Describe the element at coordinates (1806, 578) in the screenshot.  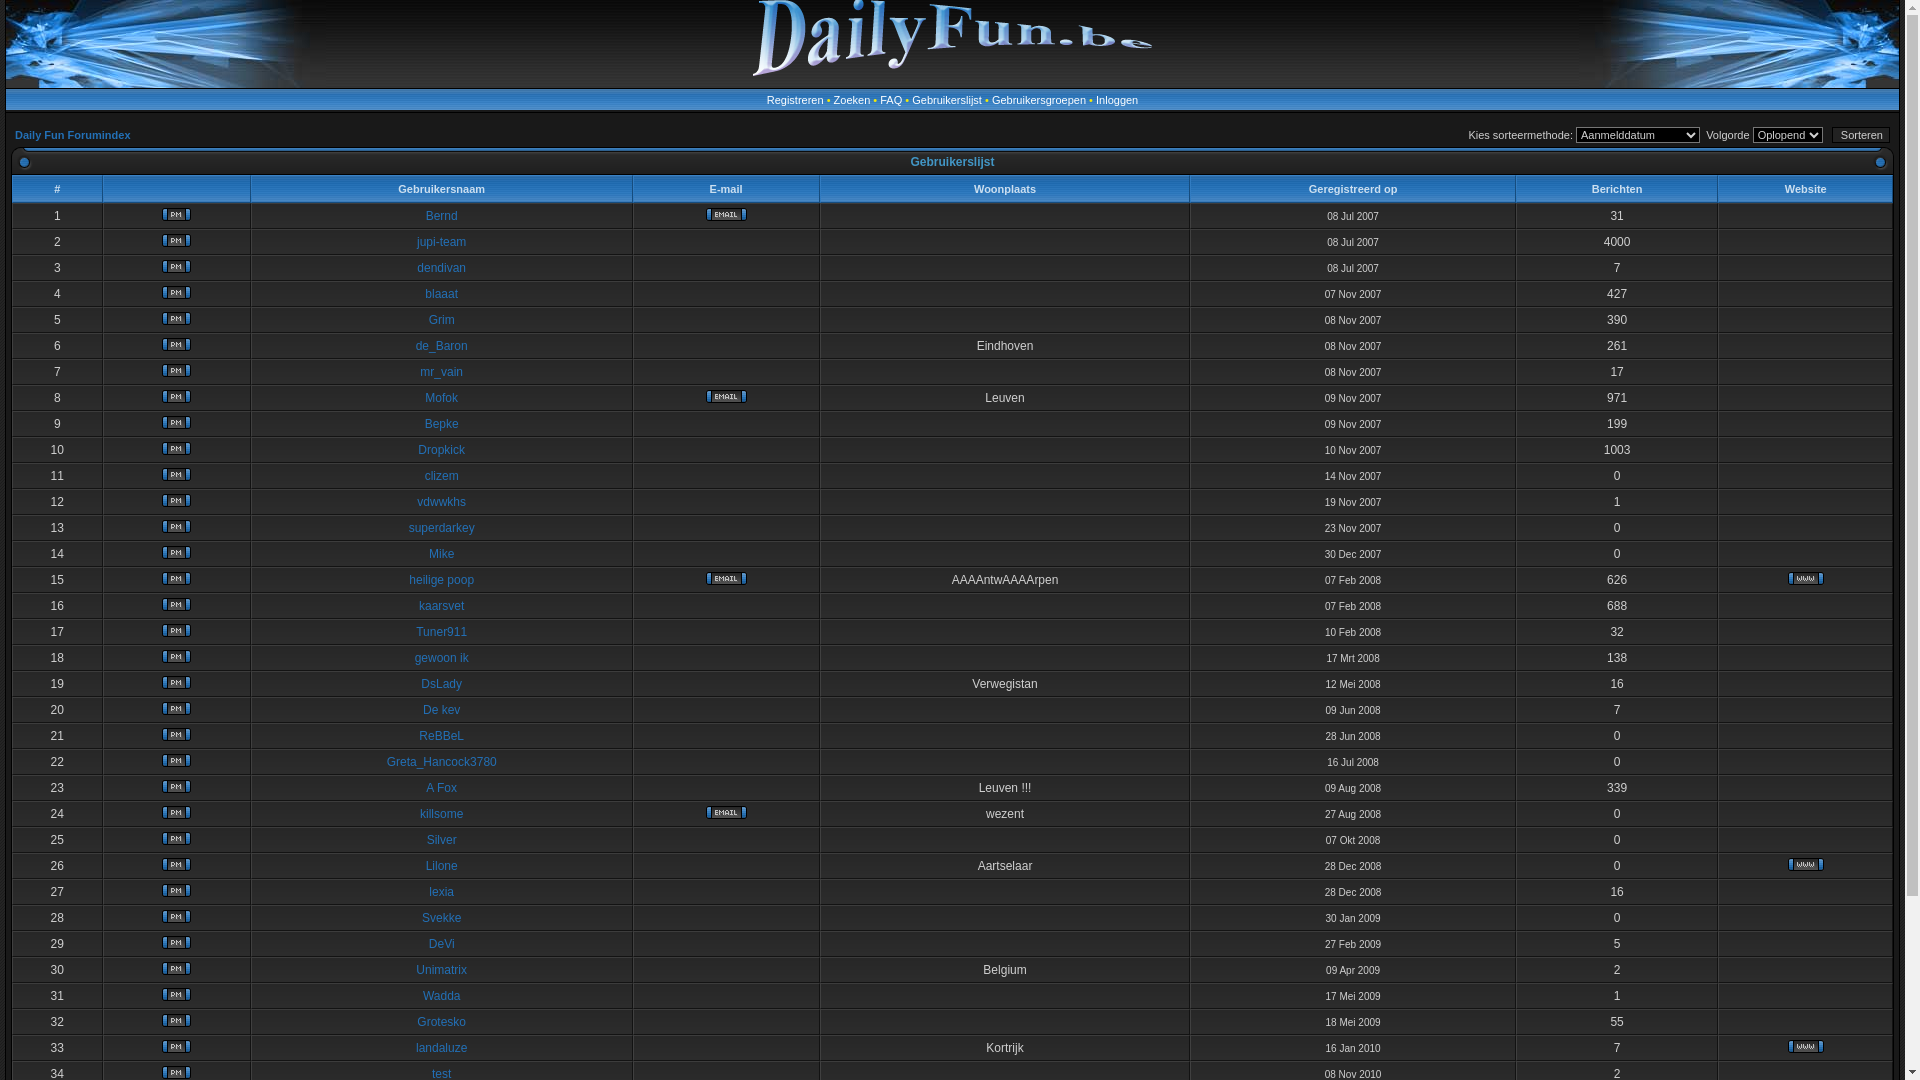
I see `Website bekijken` at that location.